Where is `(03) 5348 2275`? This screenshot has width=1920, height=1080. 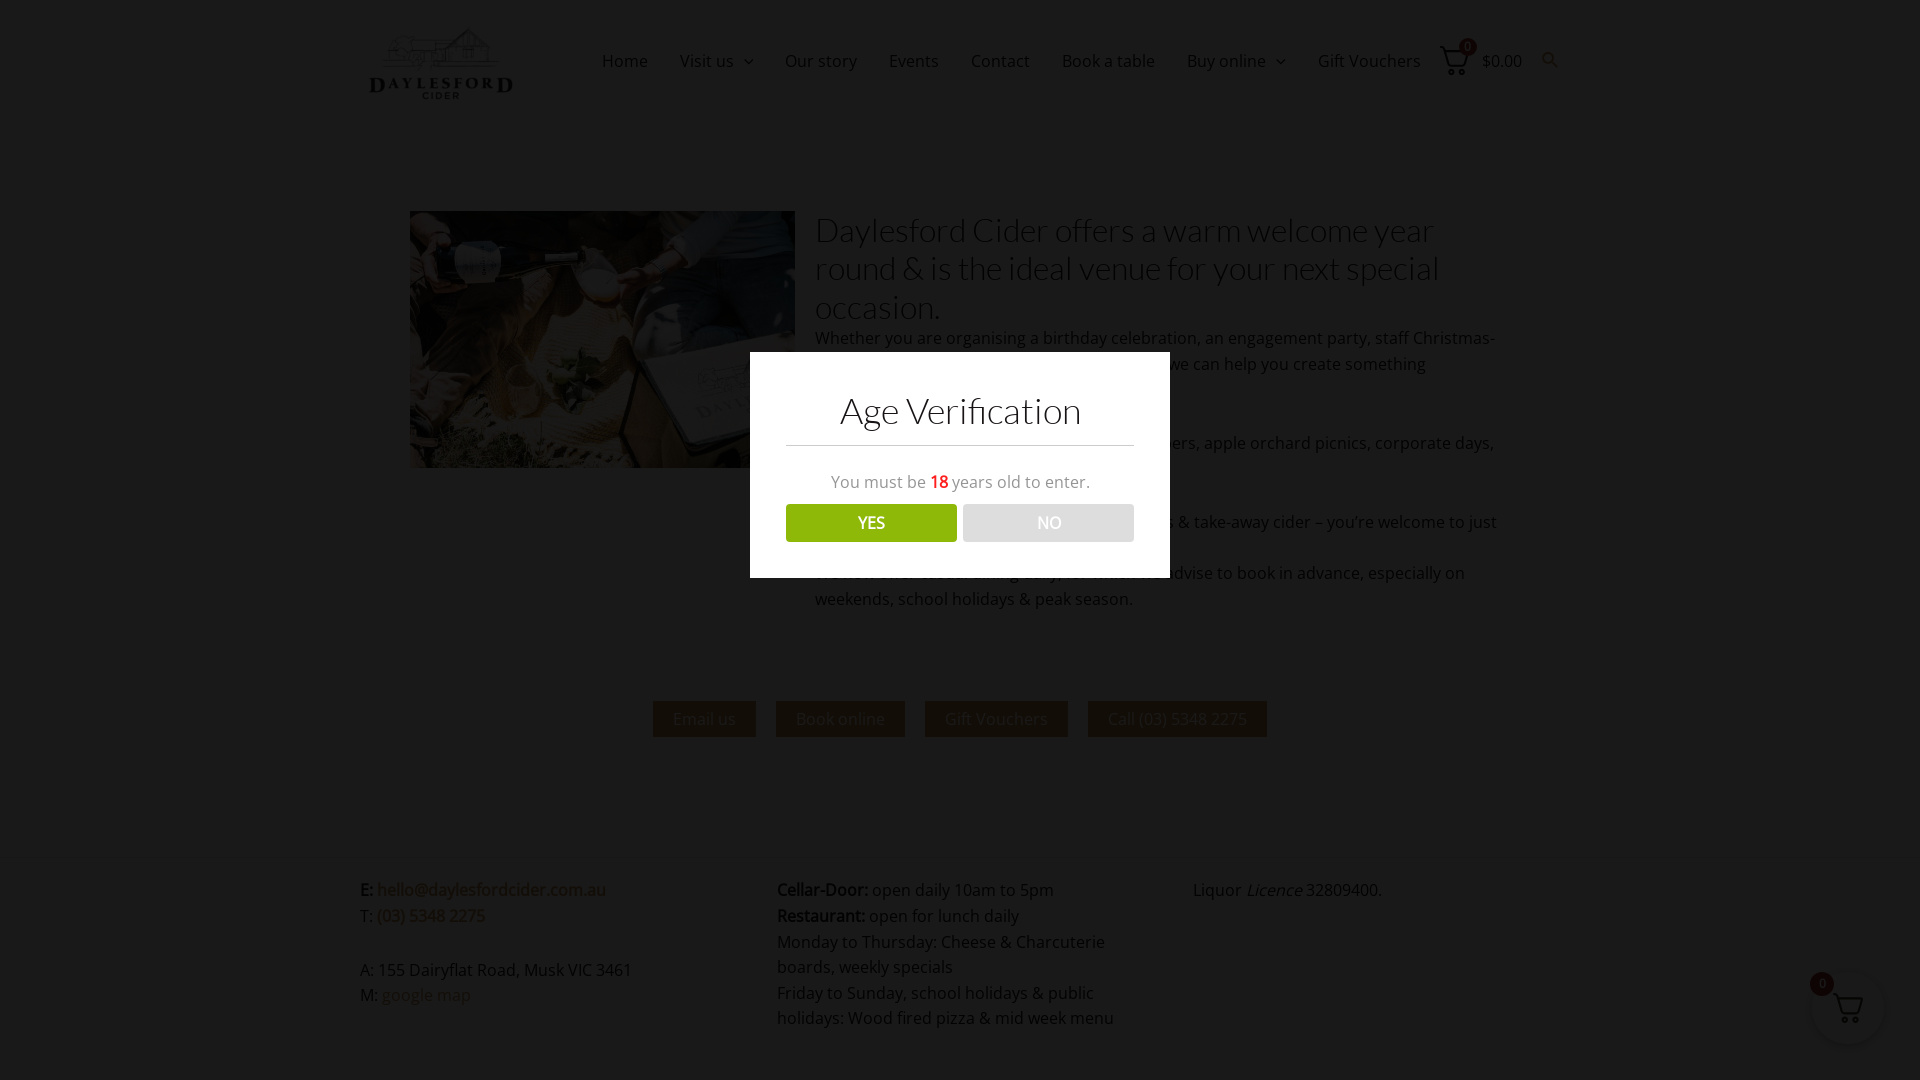 (03) 5348 2275 is located at coordinates (431, 916).